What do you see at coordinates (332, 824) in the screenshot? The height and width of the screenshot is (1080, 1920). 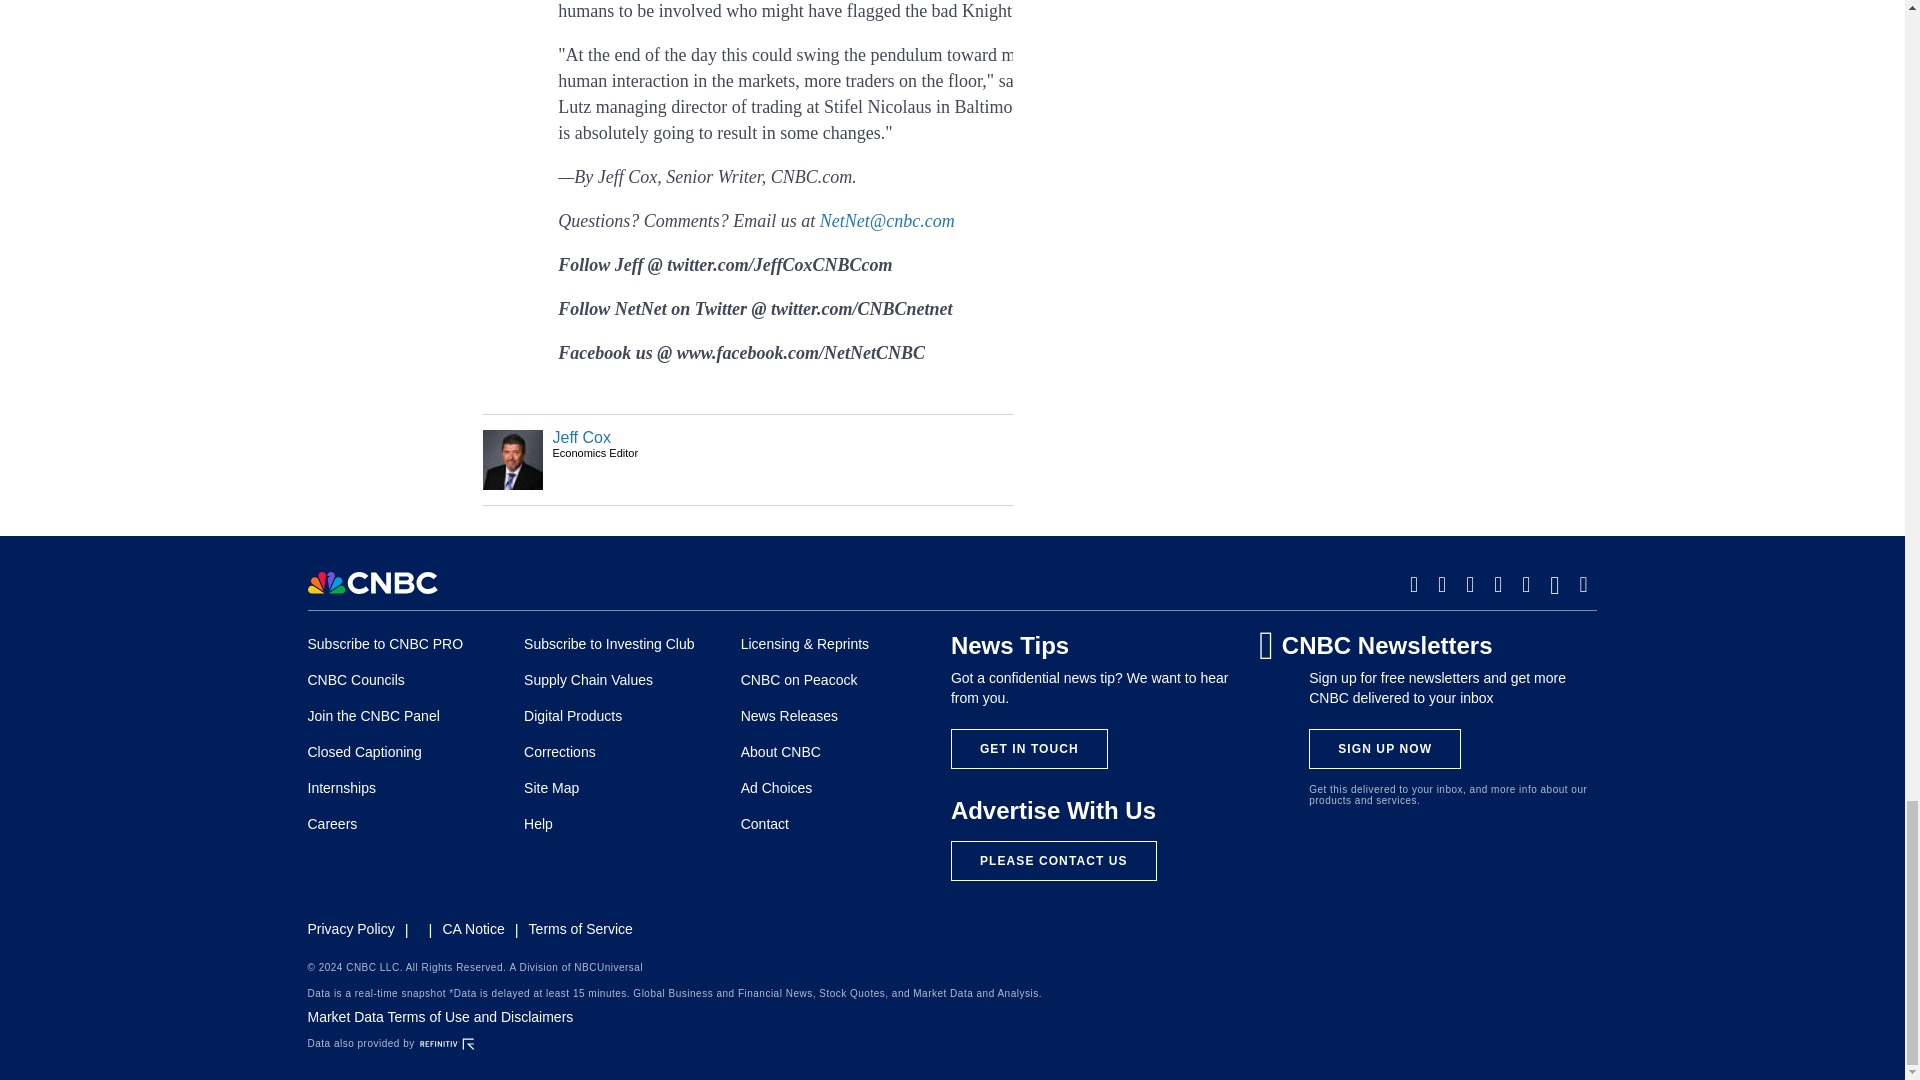 I see `Careers` at bounding box center [332, 824].